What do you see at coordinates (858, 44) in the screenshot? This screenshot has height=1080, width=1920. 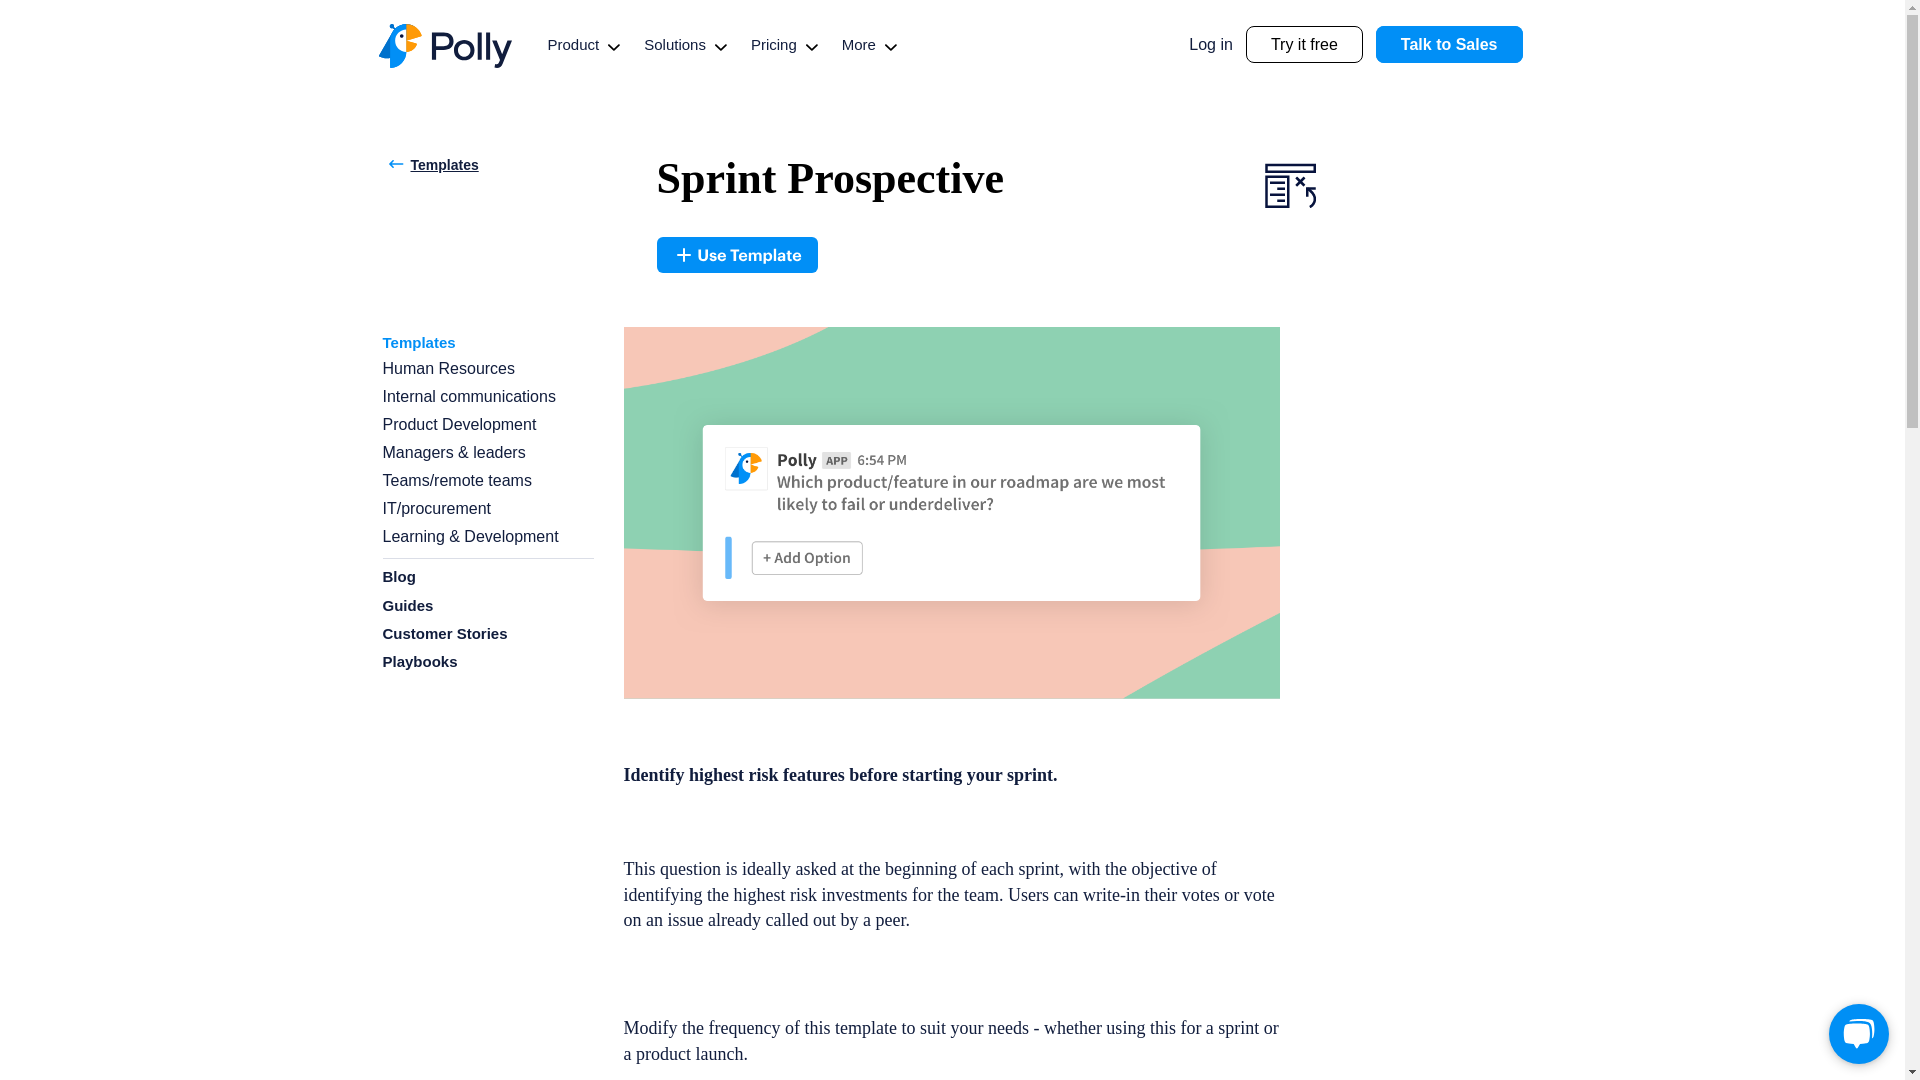 I see `More` at bounding box center [858, 44].